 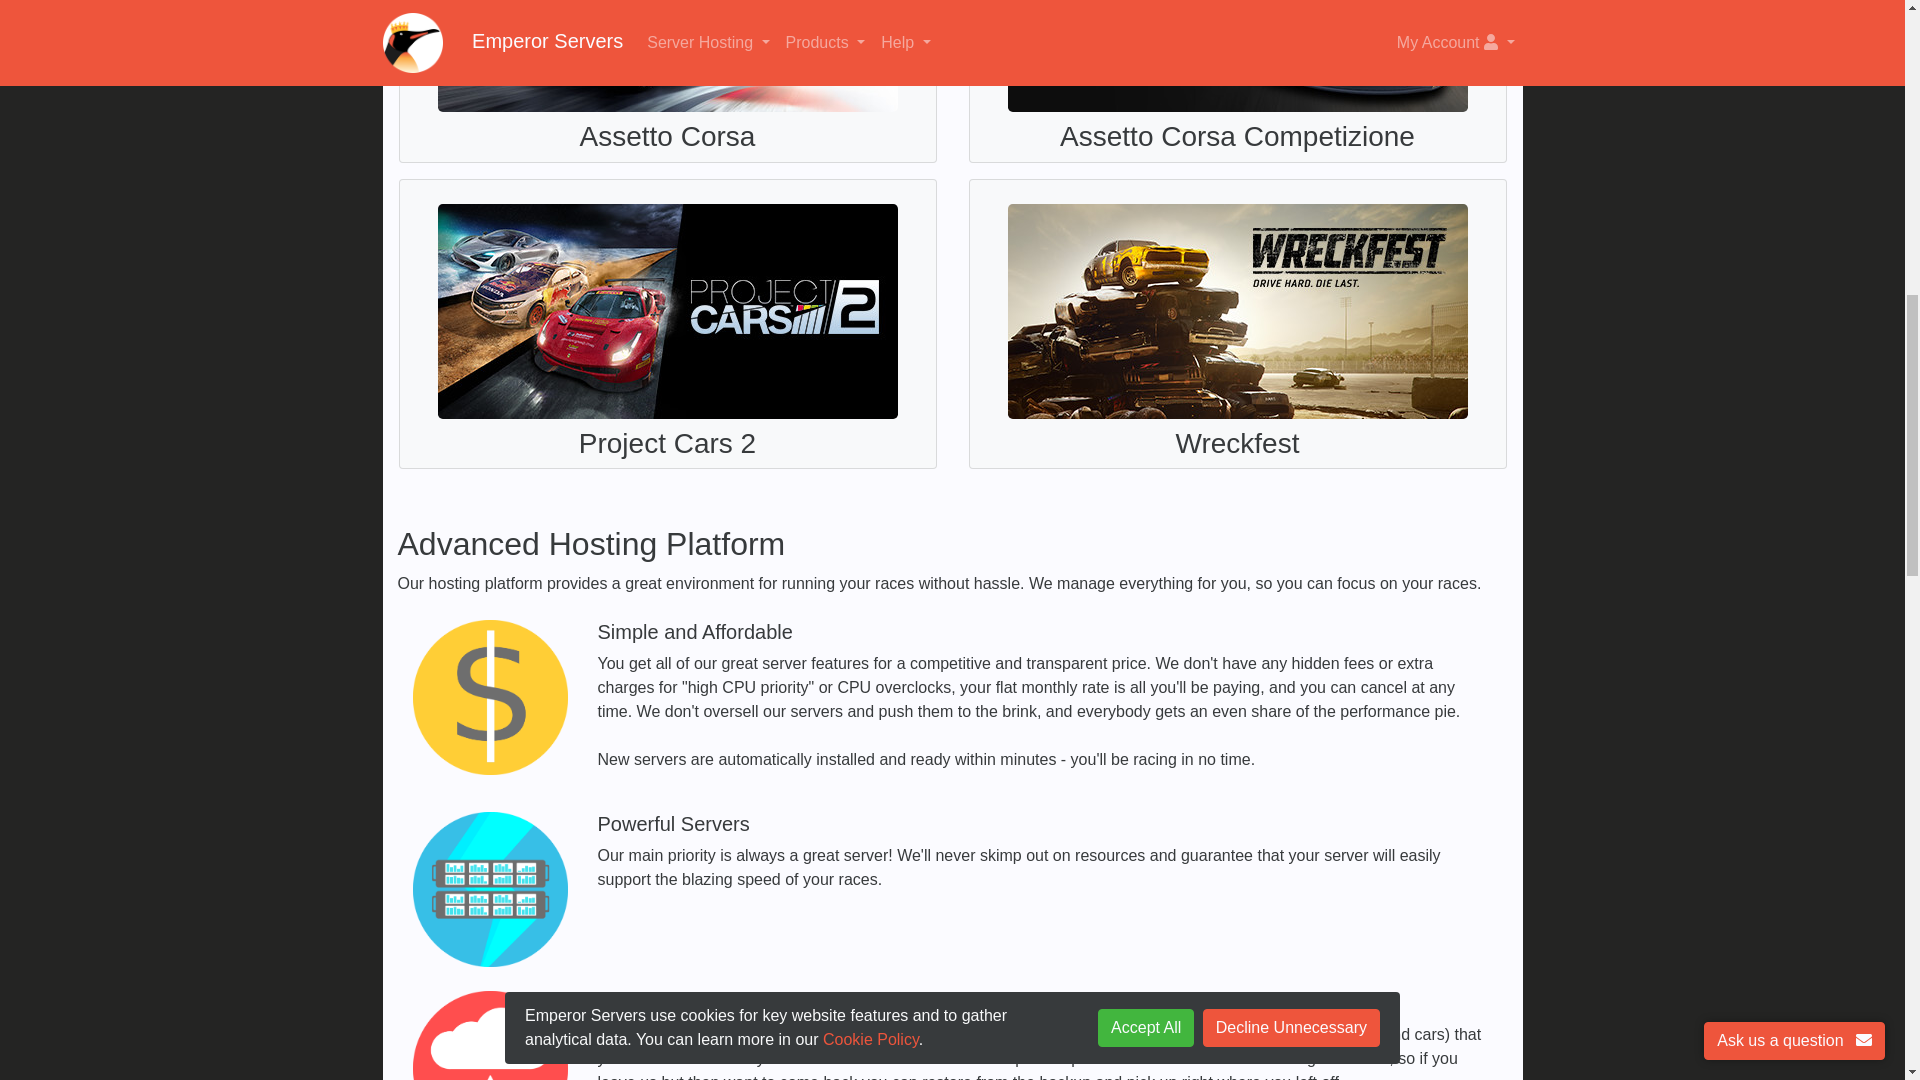 What do you see at coordinates (1237, 85) in the screenshot?
I see `Assetto Corsa Competizione` at bounding box center [1237, 85].